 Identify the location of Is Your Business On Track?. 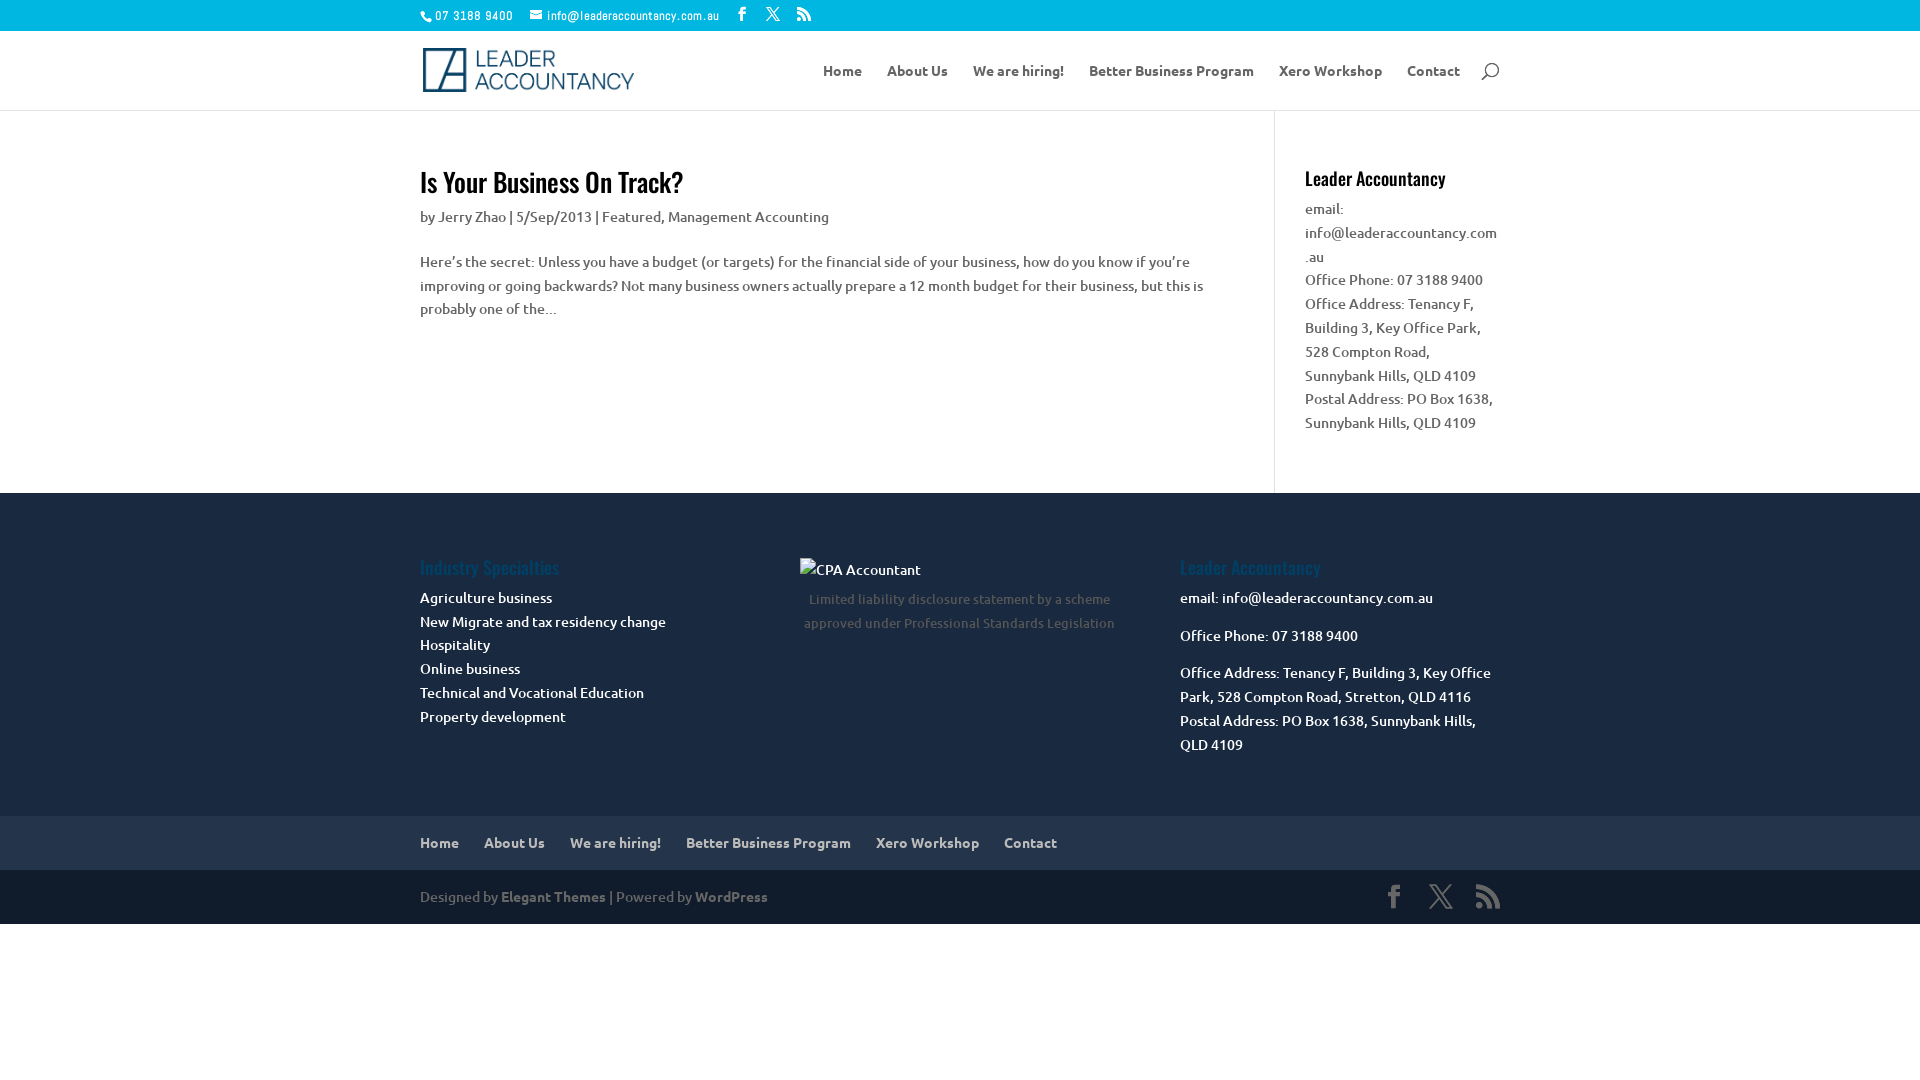
(552, 182).